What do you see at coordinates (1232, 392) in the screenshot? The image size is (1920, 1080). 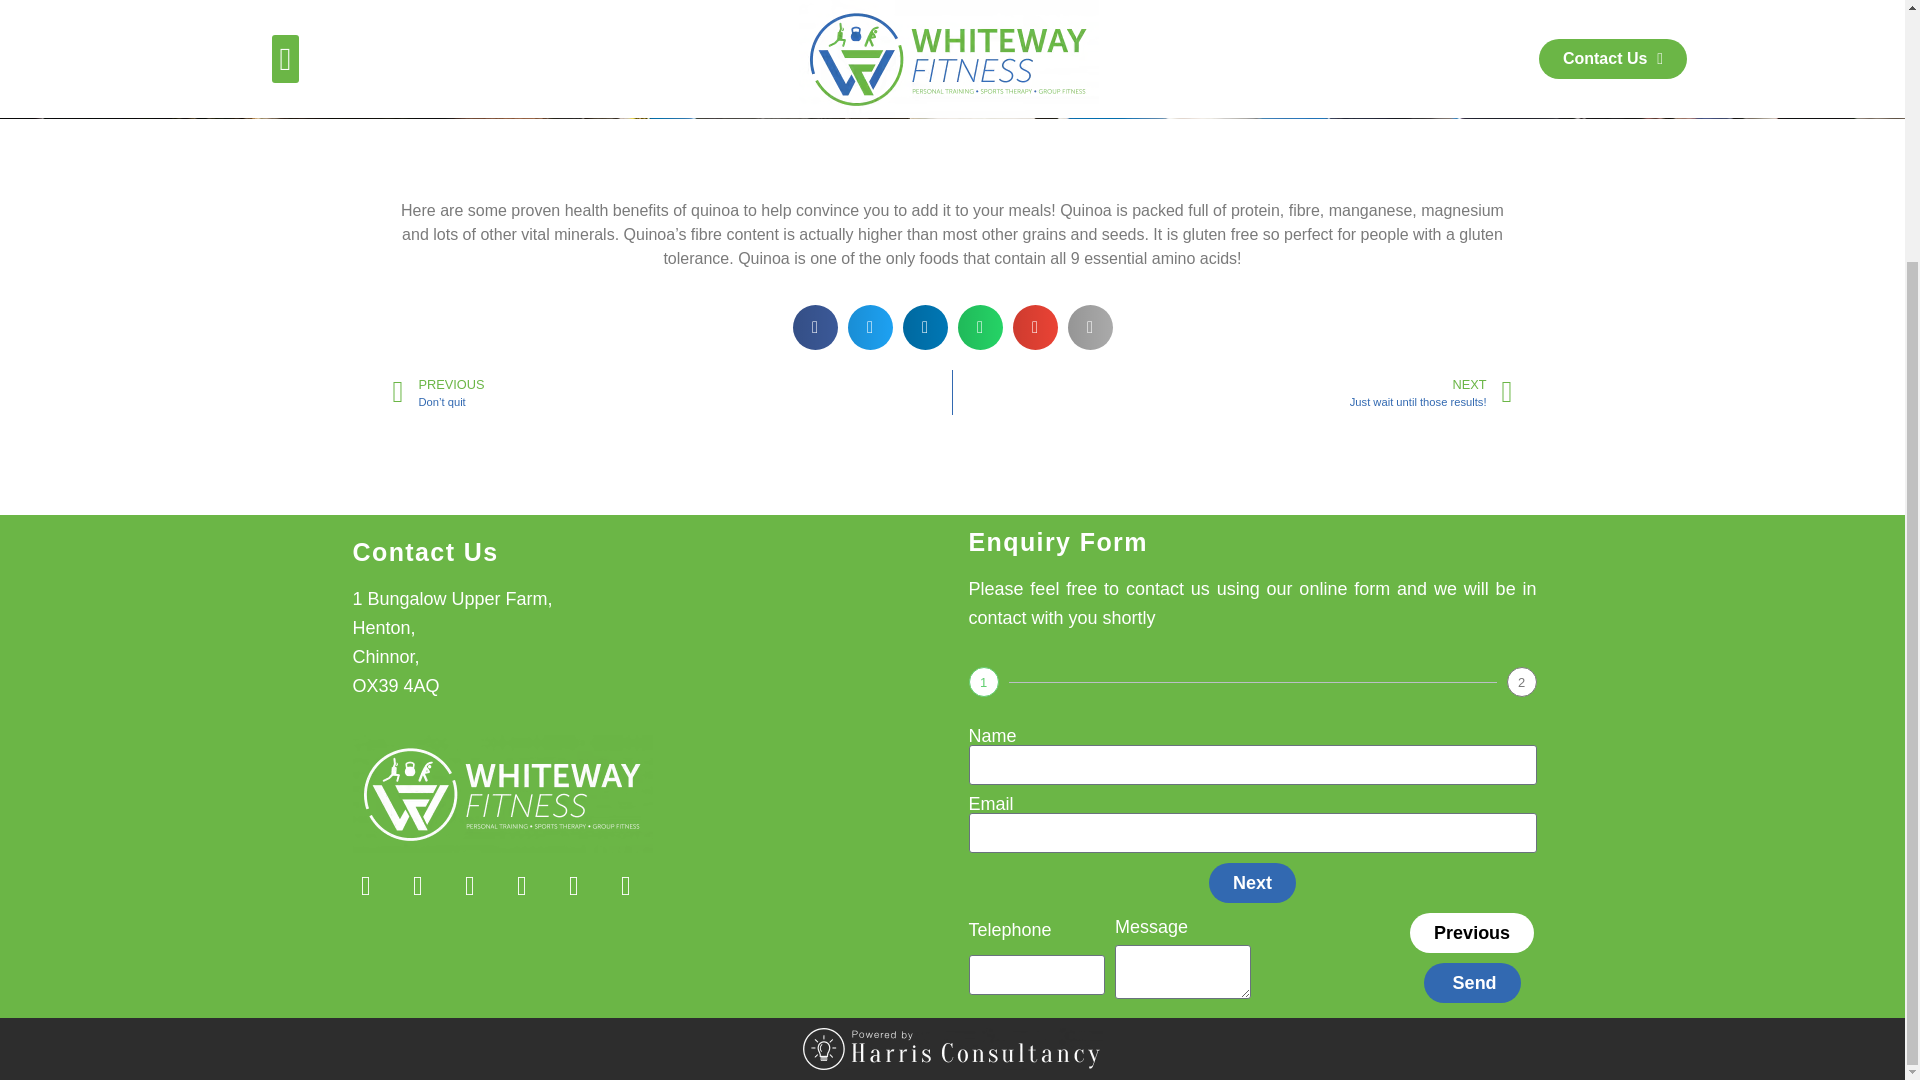 I see `Previous` at bounding box center [1232, 392].